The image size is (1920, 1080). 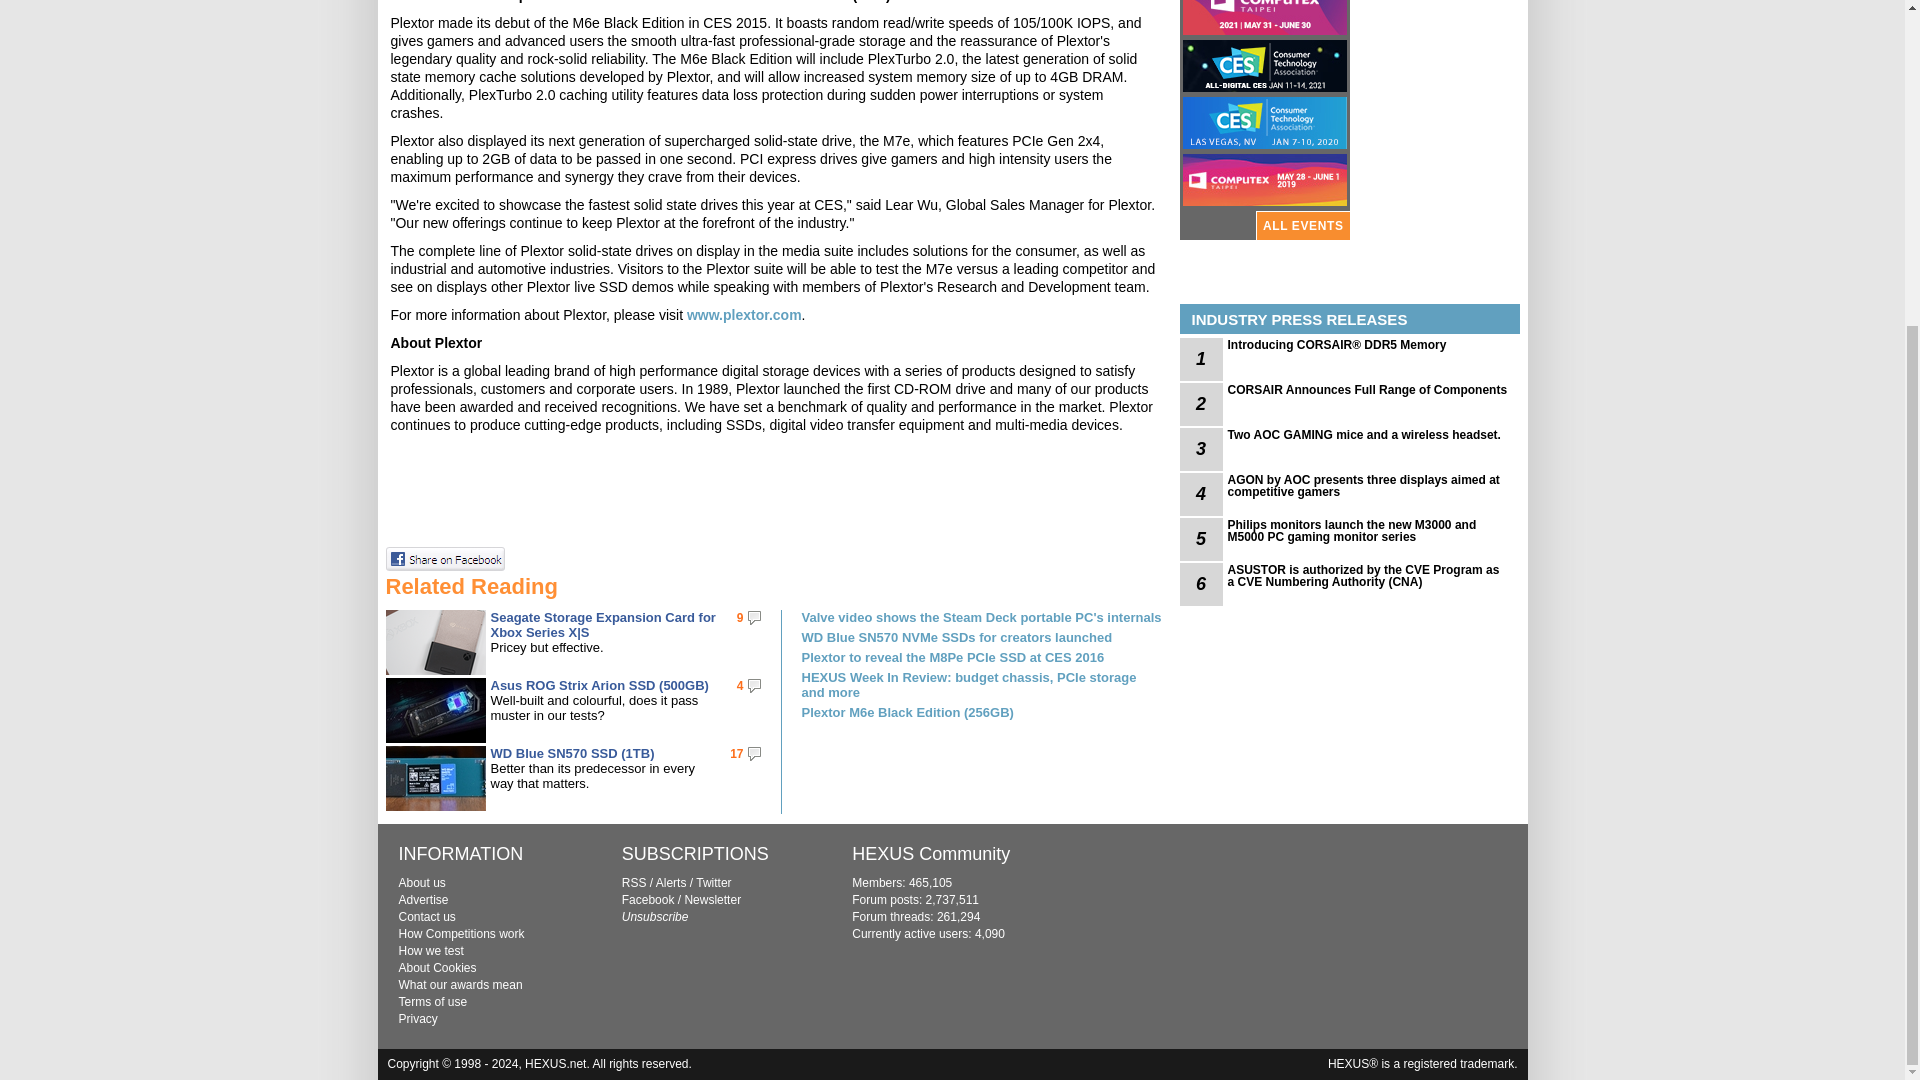 I want to click on Valve video shows the Steam Deck portable PC's internals, so click(x=982, y=618).